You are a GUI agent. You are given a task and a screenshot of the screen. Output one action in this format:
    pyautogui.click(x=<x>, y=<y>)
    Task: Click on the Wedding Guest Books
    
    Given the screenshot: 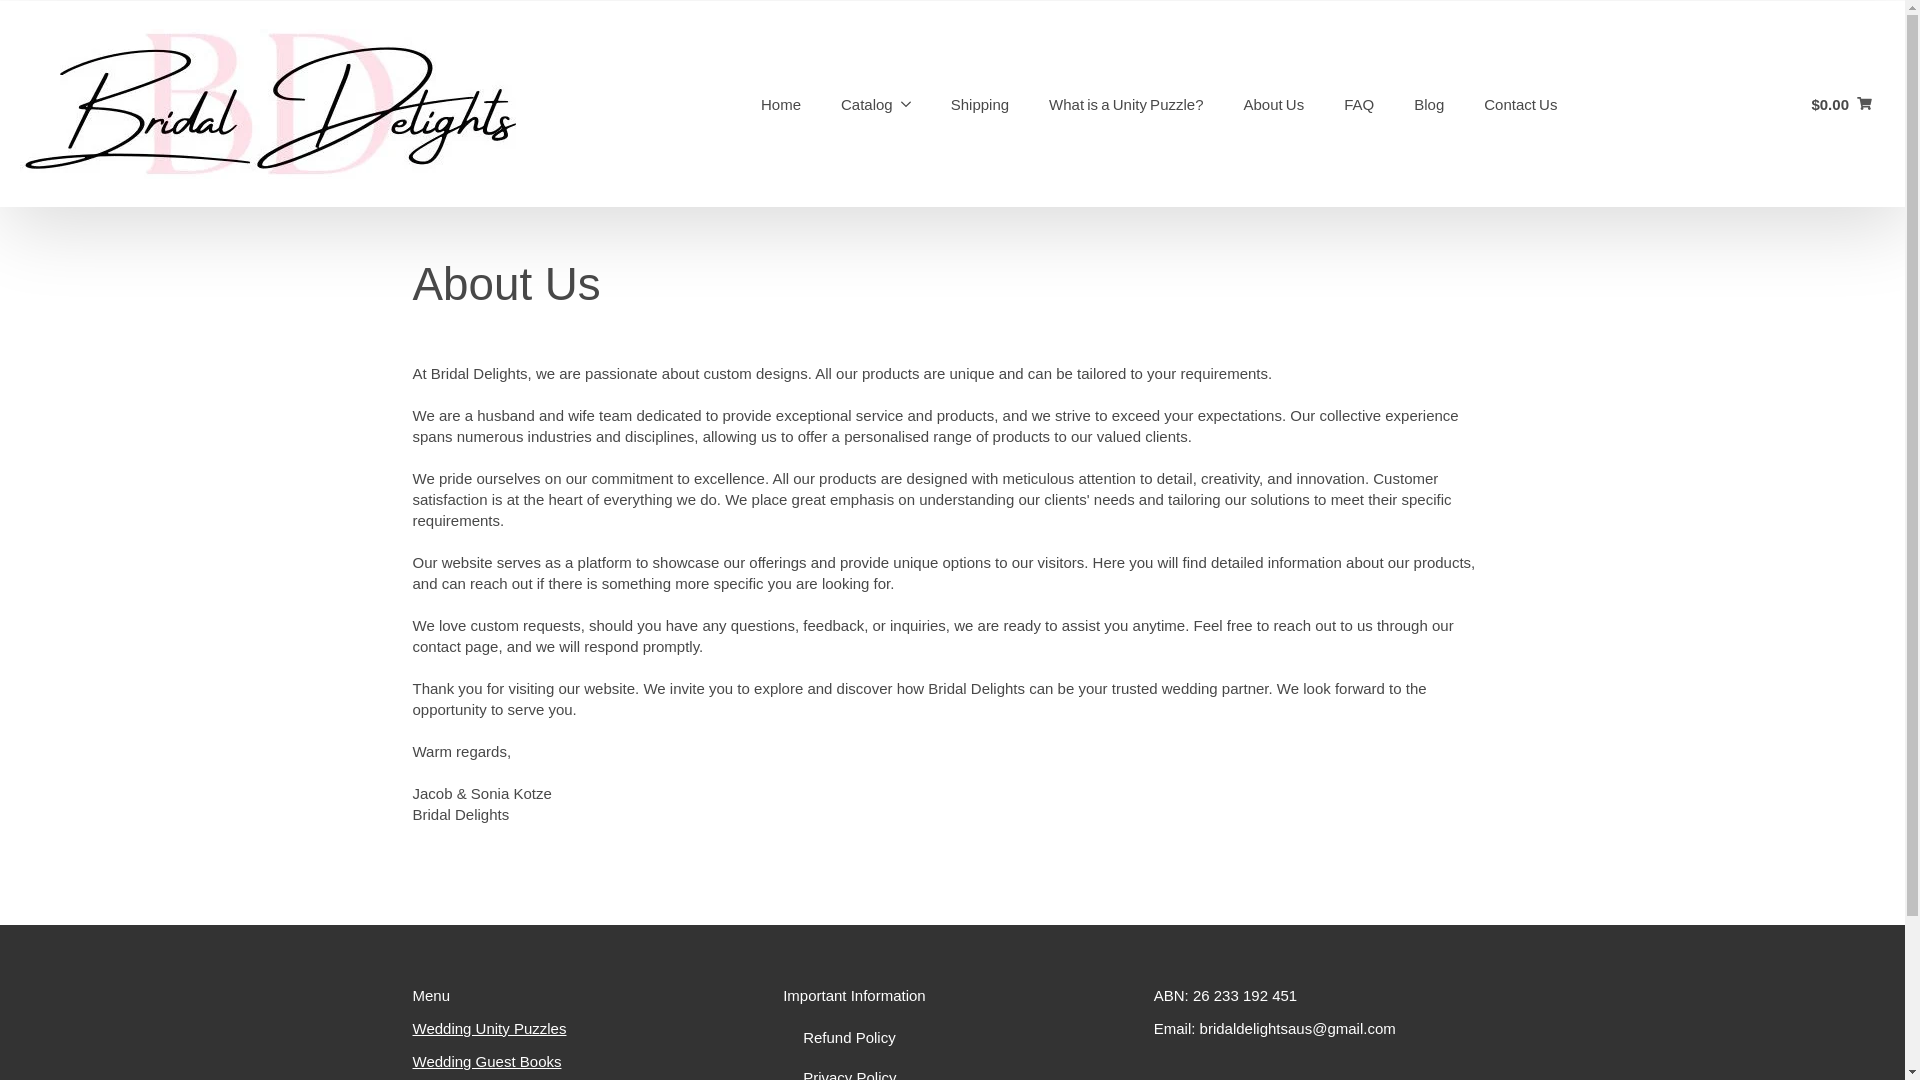 What is the action you would take?
    pyautogui.click(x=486, y=1061)
    